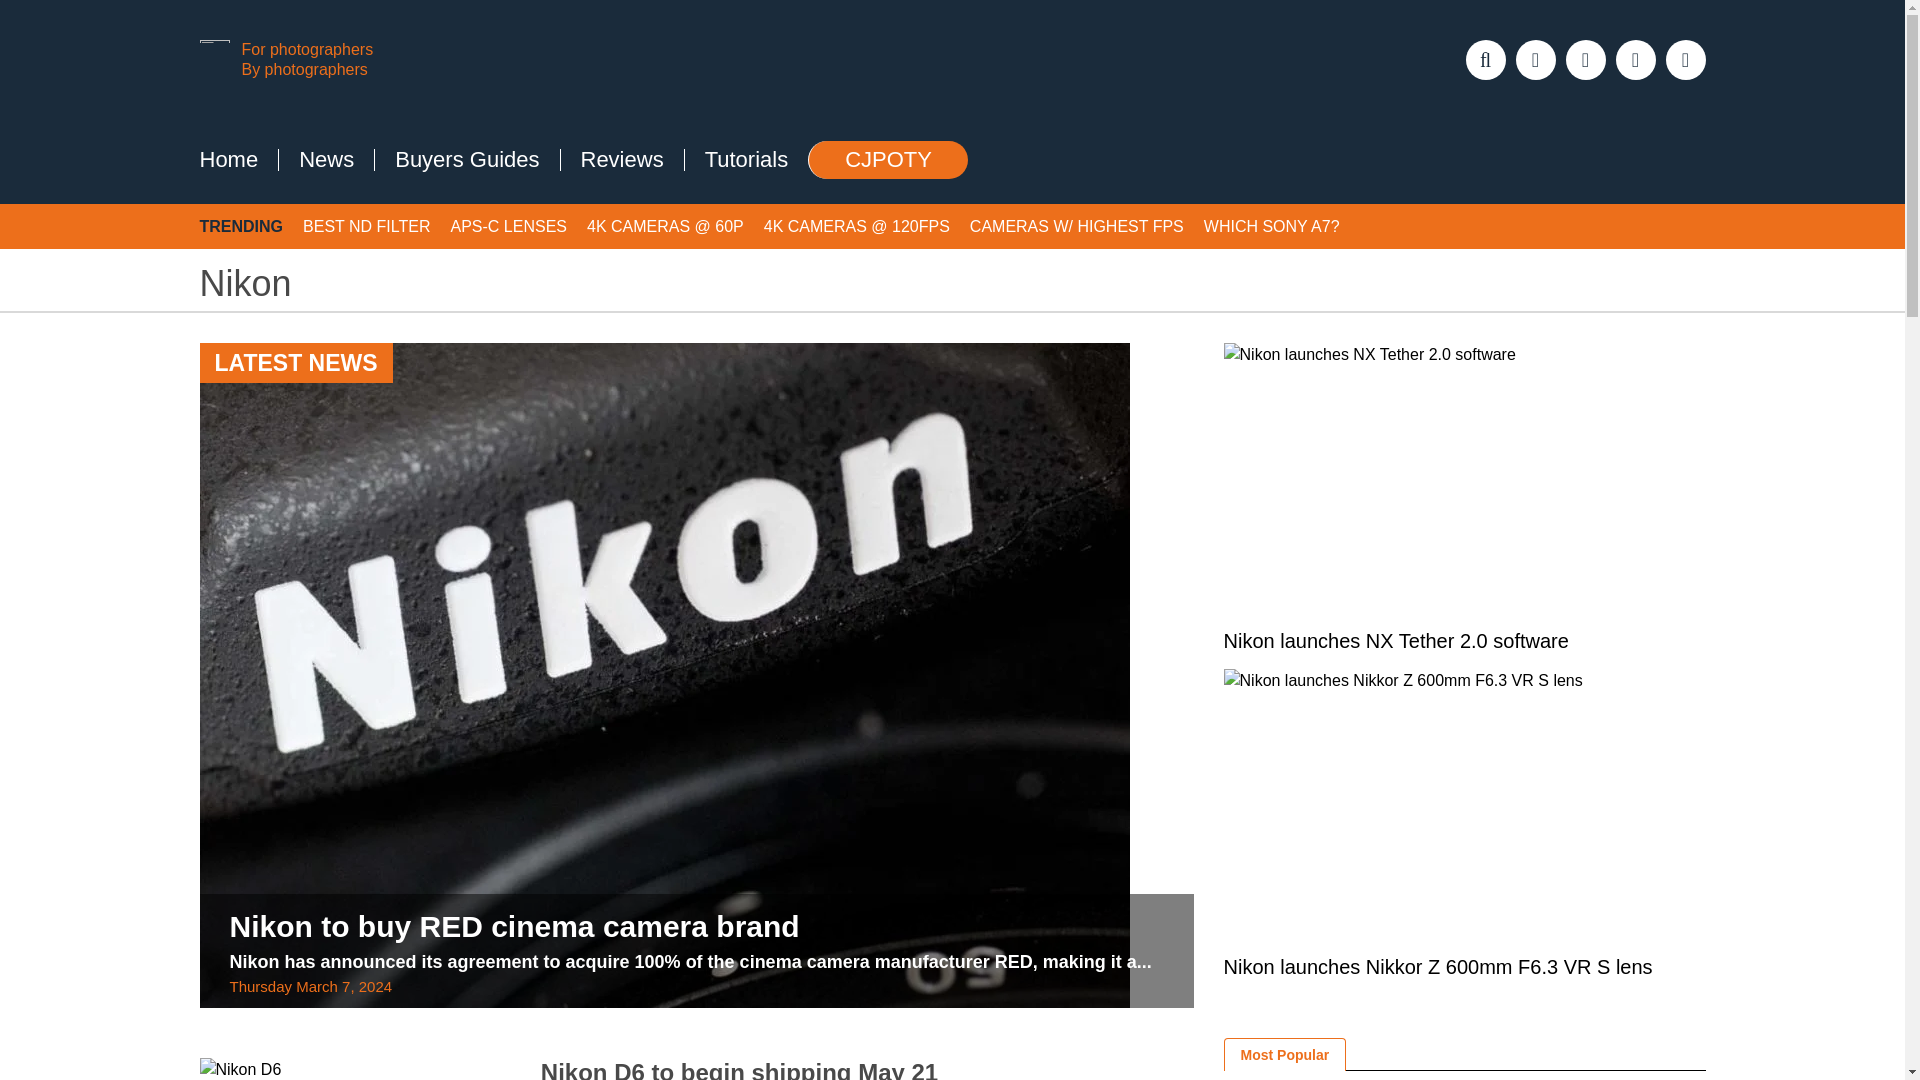  What do you see at coordinates (508, 232) in the screenshot?
I see `APS-C LENSES` at bounding box center [508, 232].